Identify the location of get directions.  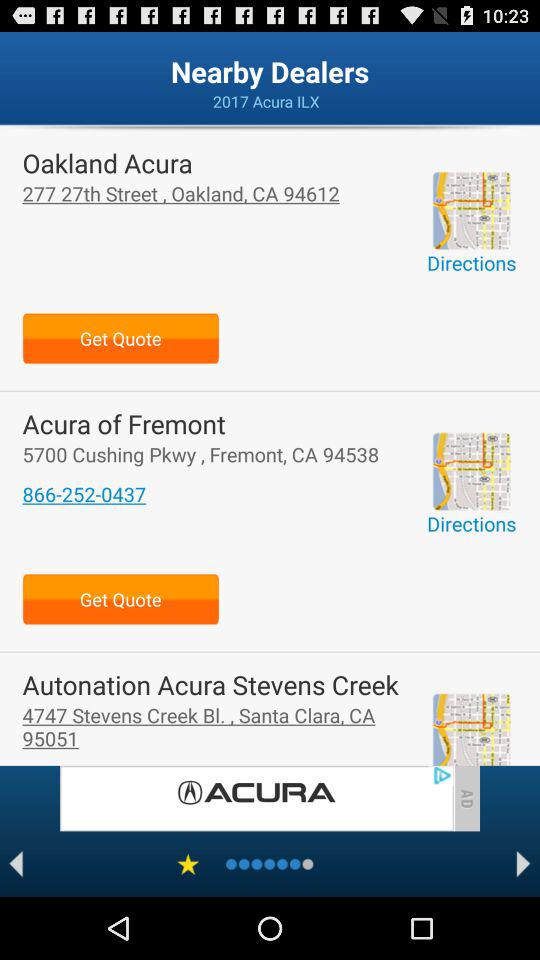
(471, 729).